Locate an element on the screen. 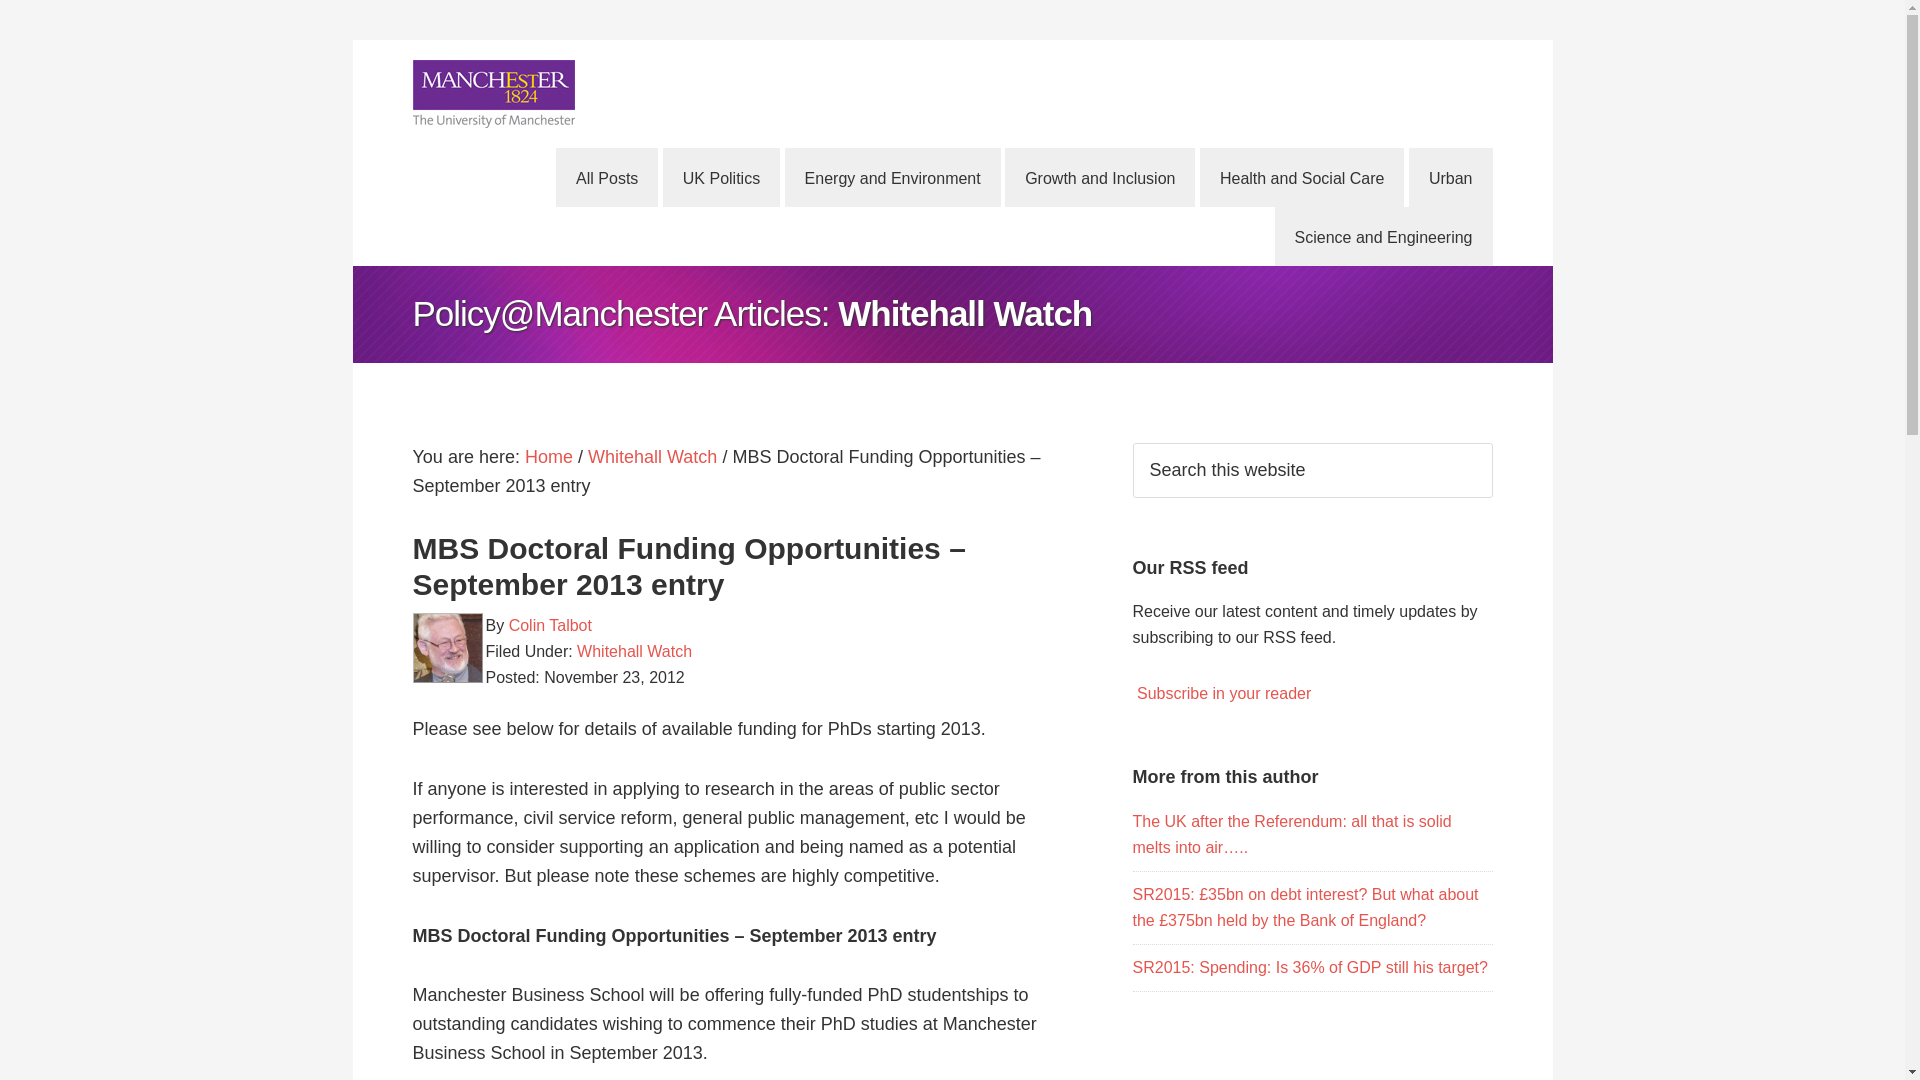 Image resolution: width=1920 pixels, height=1080 pixels. UK Politics is located at coordinates (720, 177).